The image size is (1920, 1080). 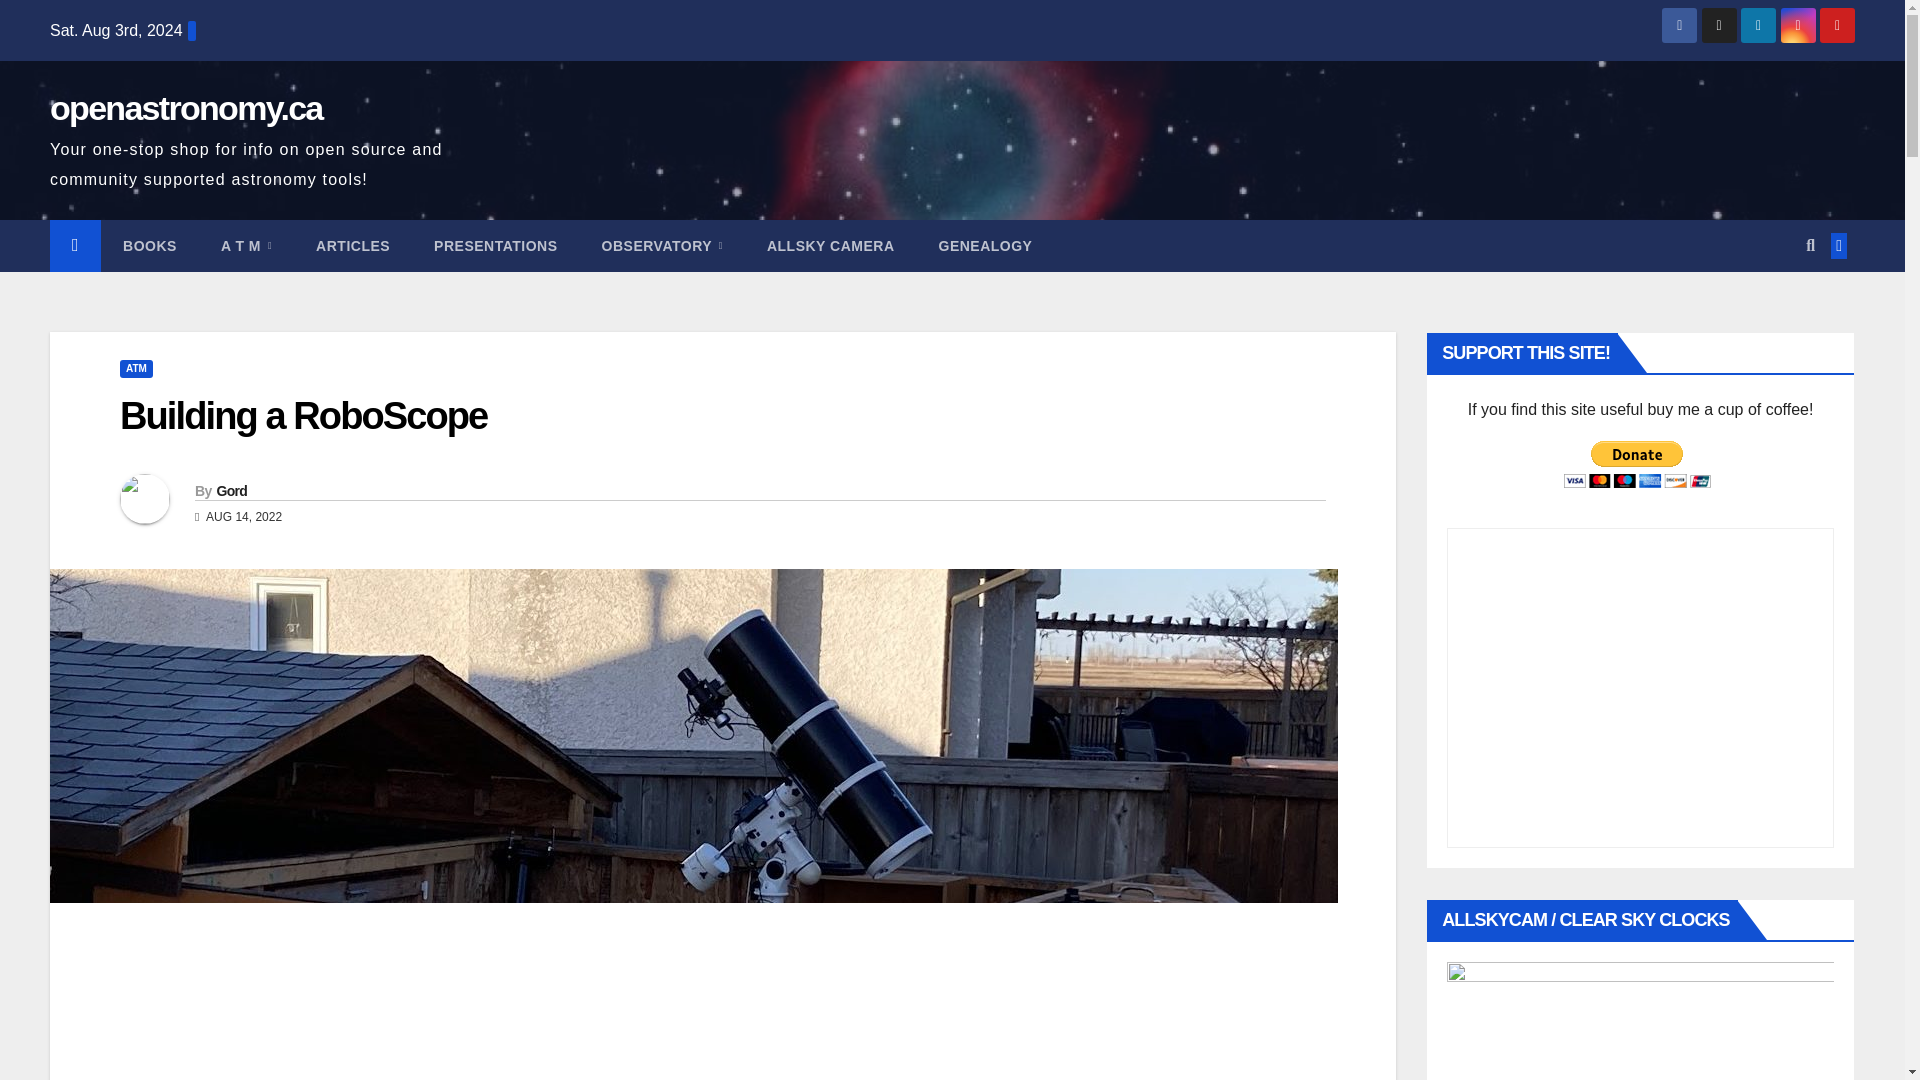 What do you see at coordinates (150, 246) in the screenshot?
I see `BOOKS` at bounding box center [150, 246].